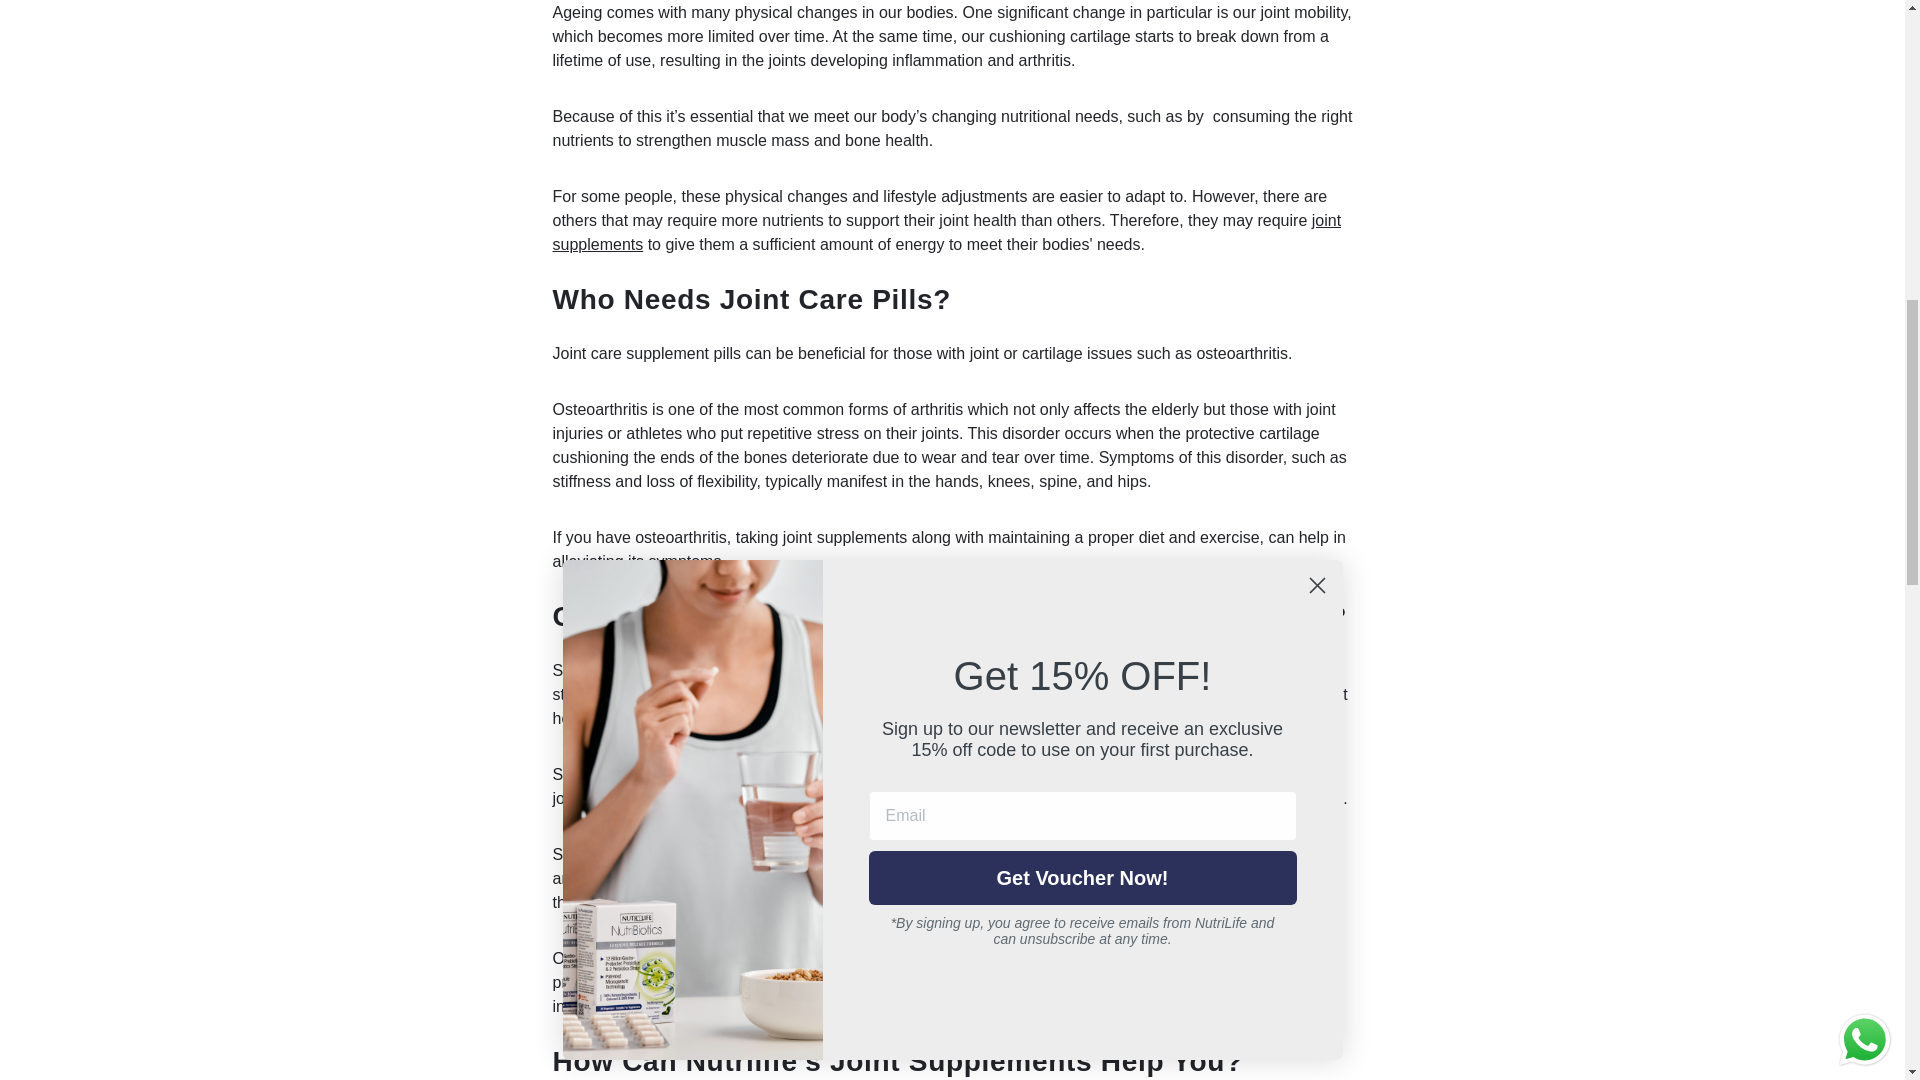 The image size is (1920, 1080). What do you see at coordinates (946, 232) in the screenshot?
I see `joint supplements` at bounding box center [946, 232].